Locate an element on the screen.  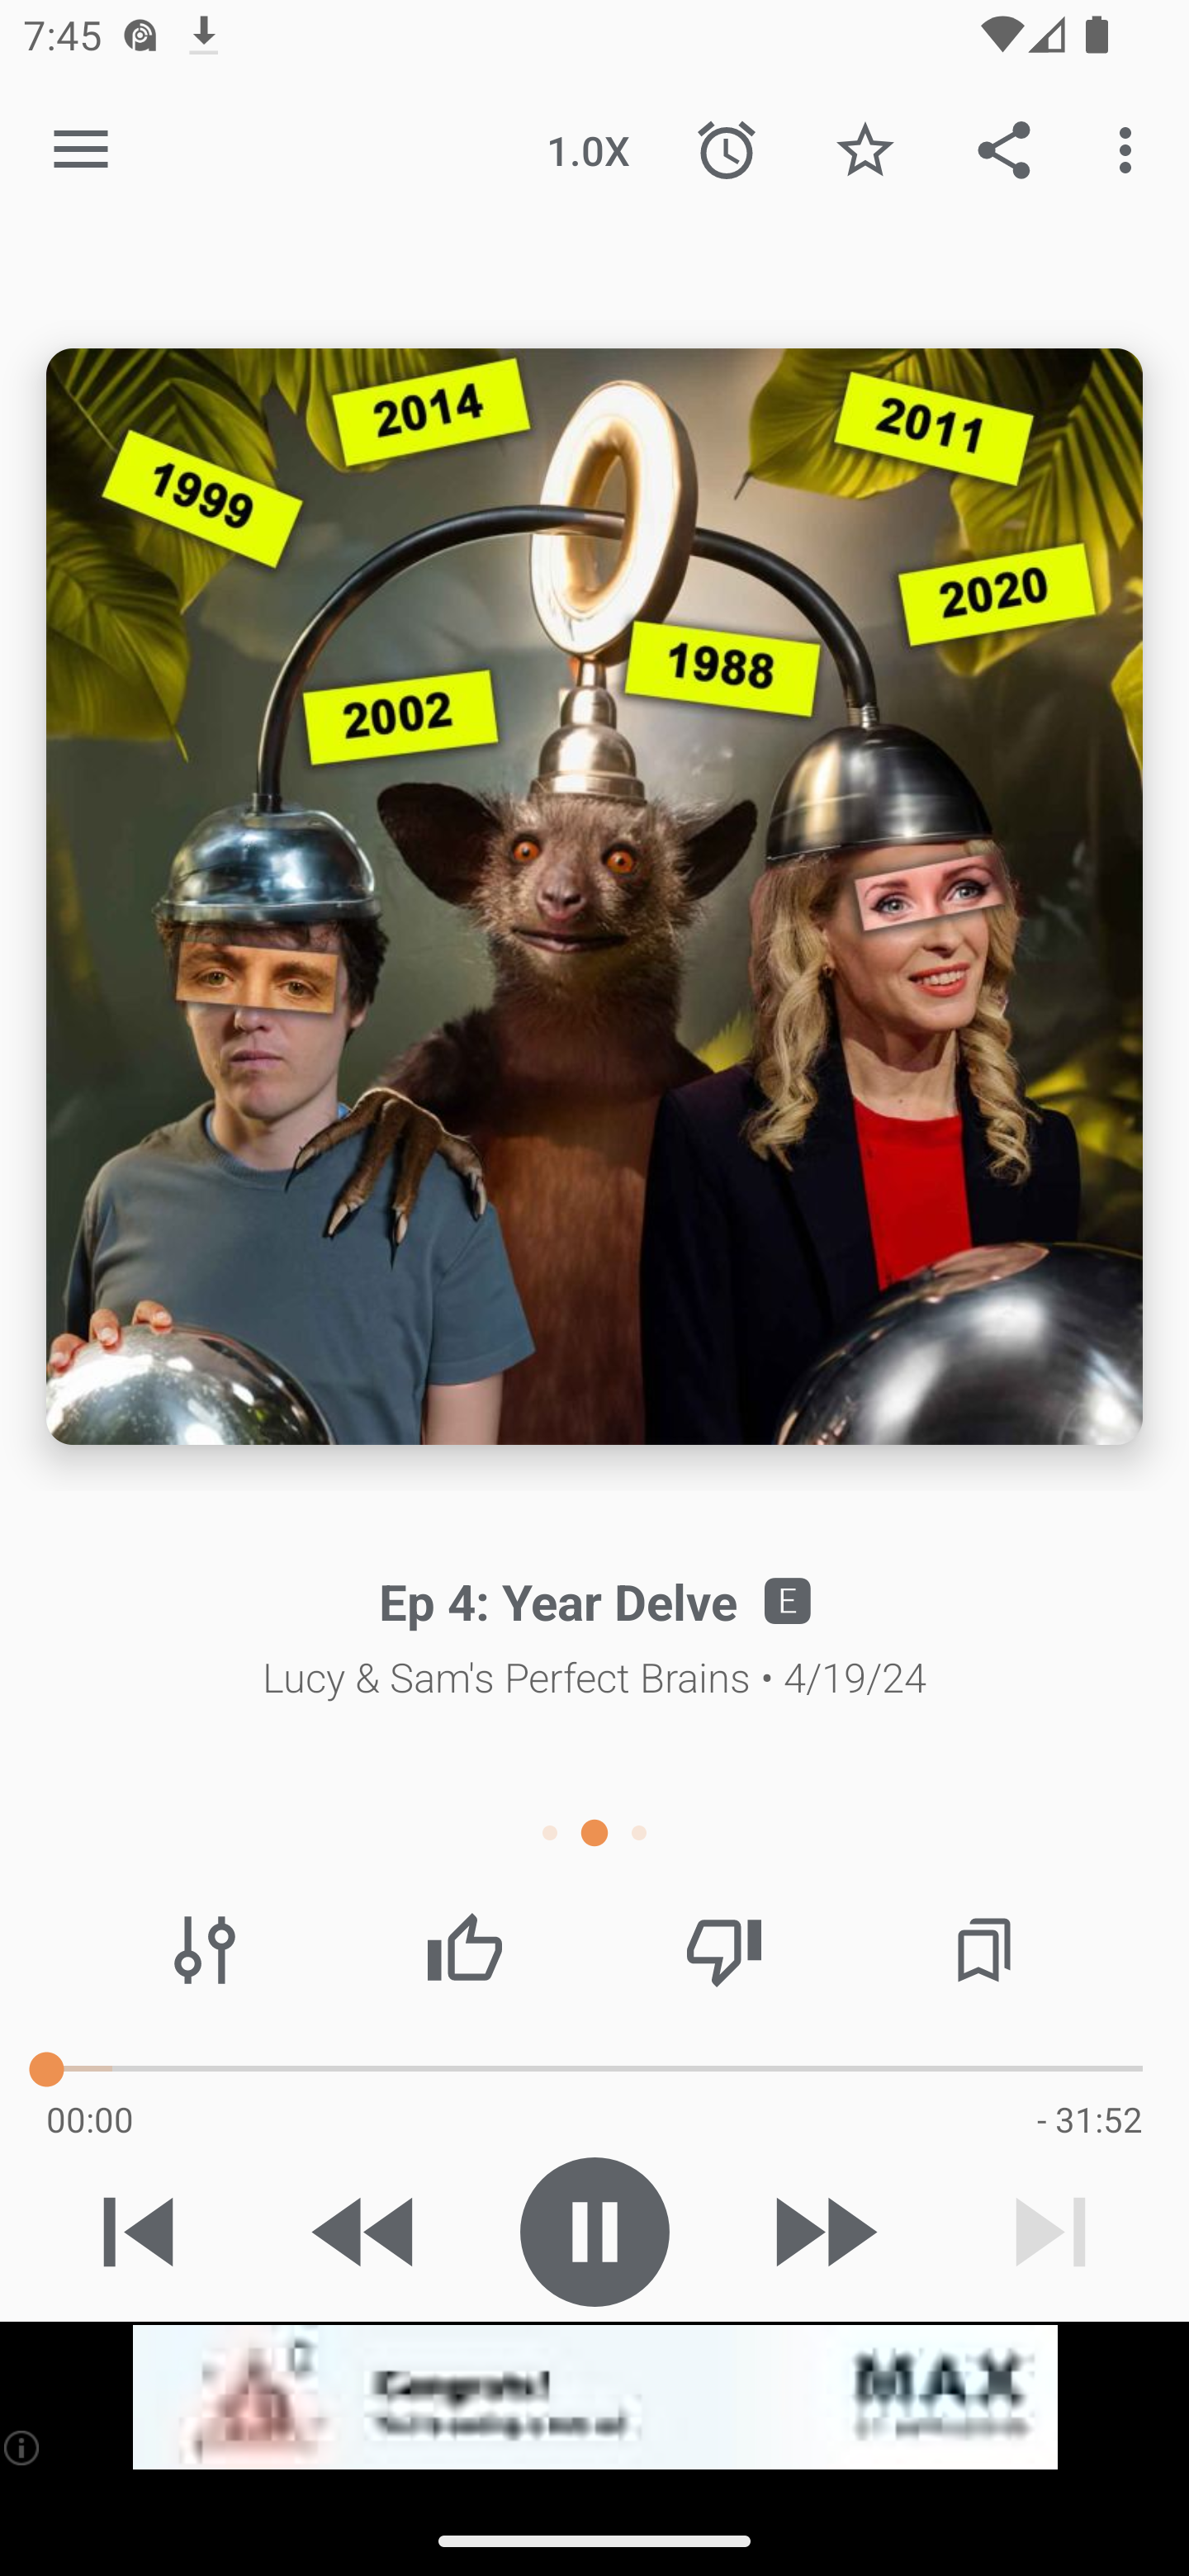
Skip 15s backward is located at coordinates (366, 2232).